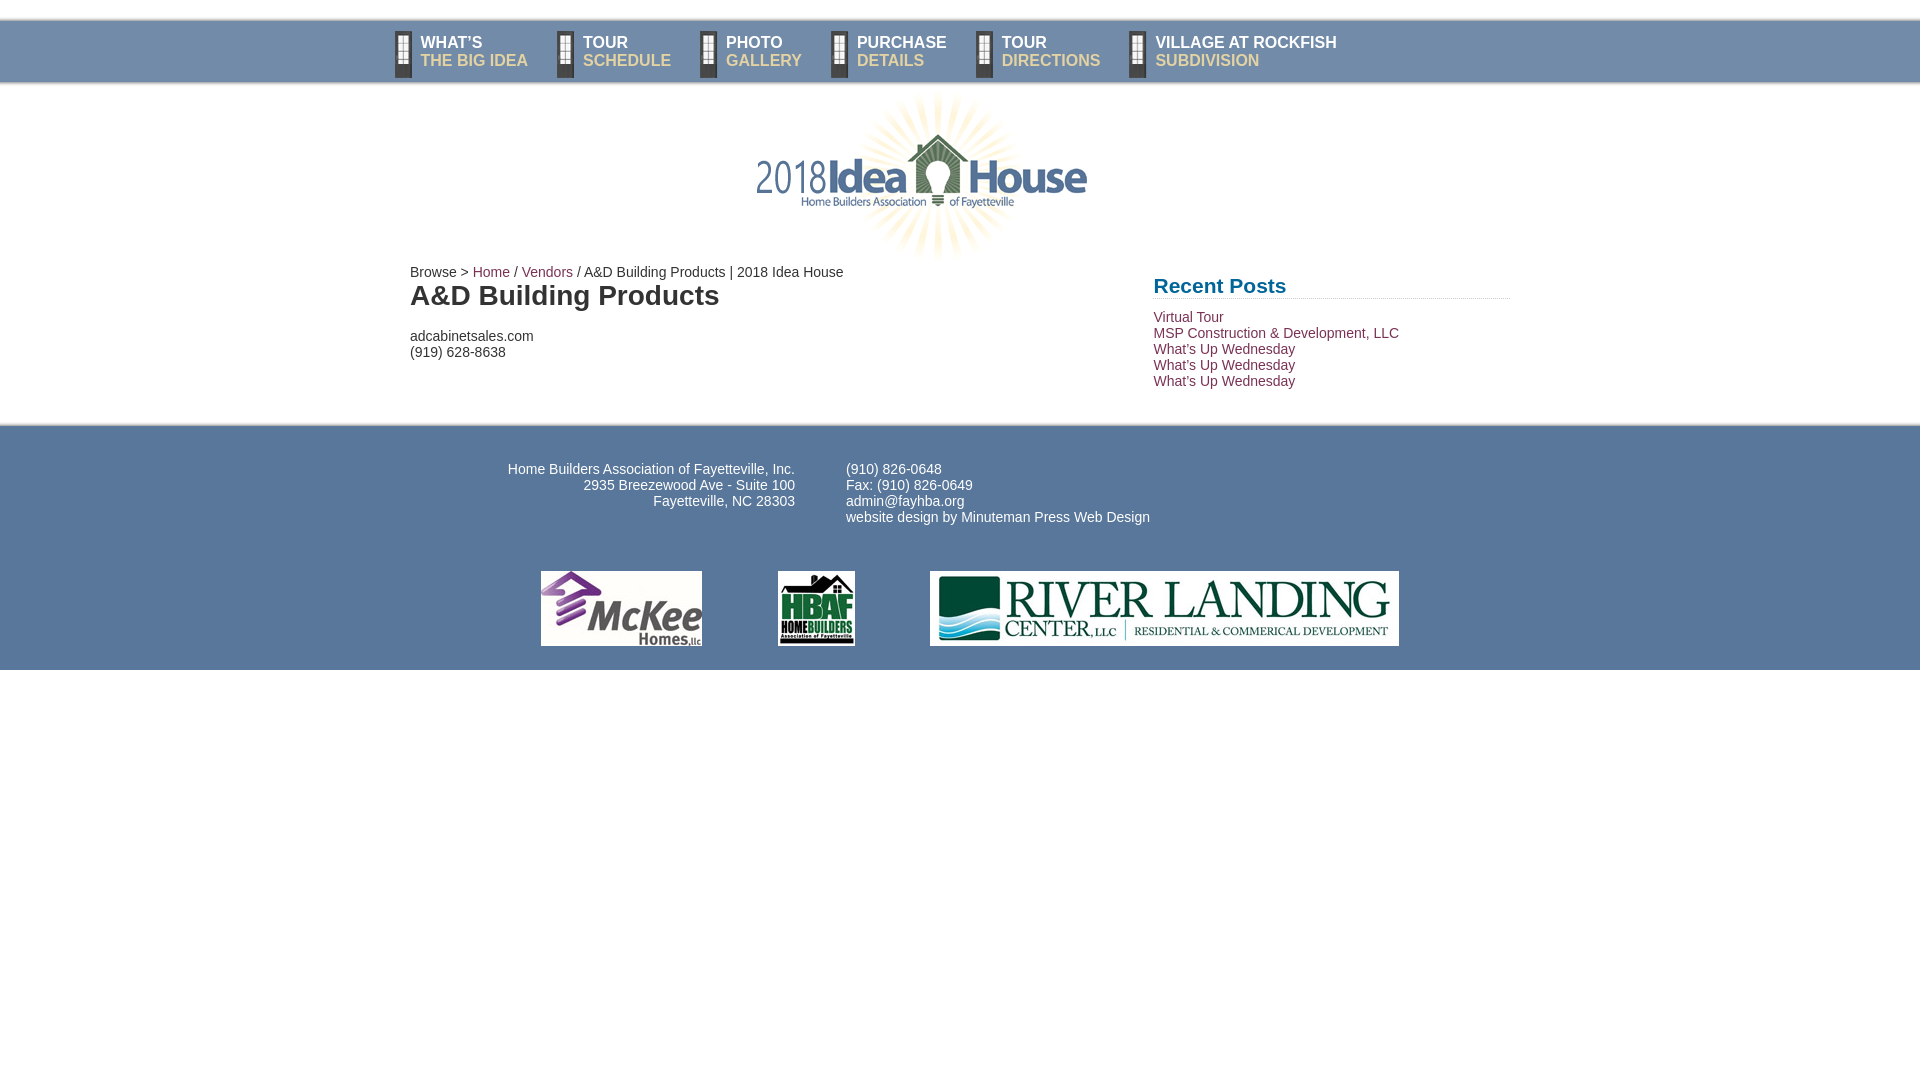 This screenshot has height=1080, width=1920. What do you see at coordinates (752, 50) in the screenshot?
I see `PHOTO
GALLERY` at bounding box center [752, 50].